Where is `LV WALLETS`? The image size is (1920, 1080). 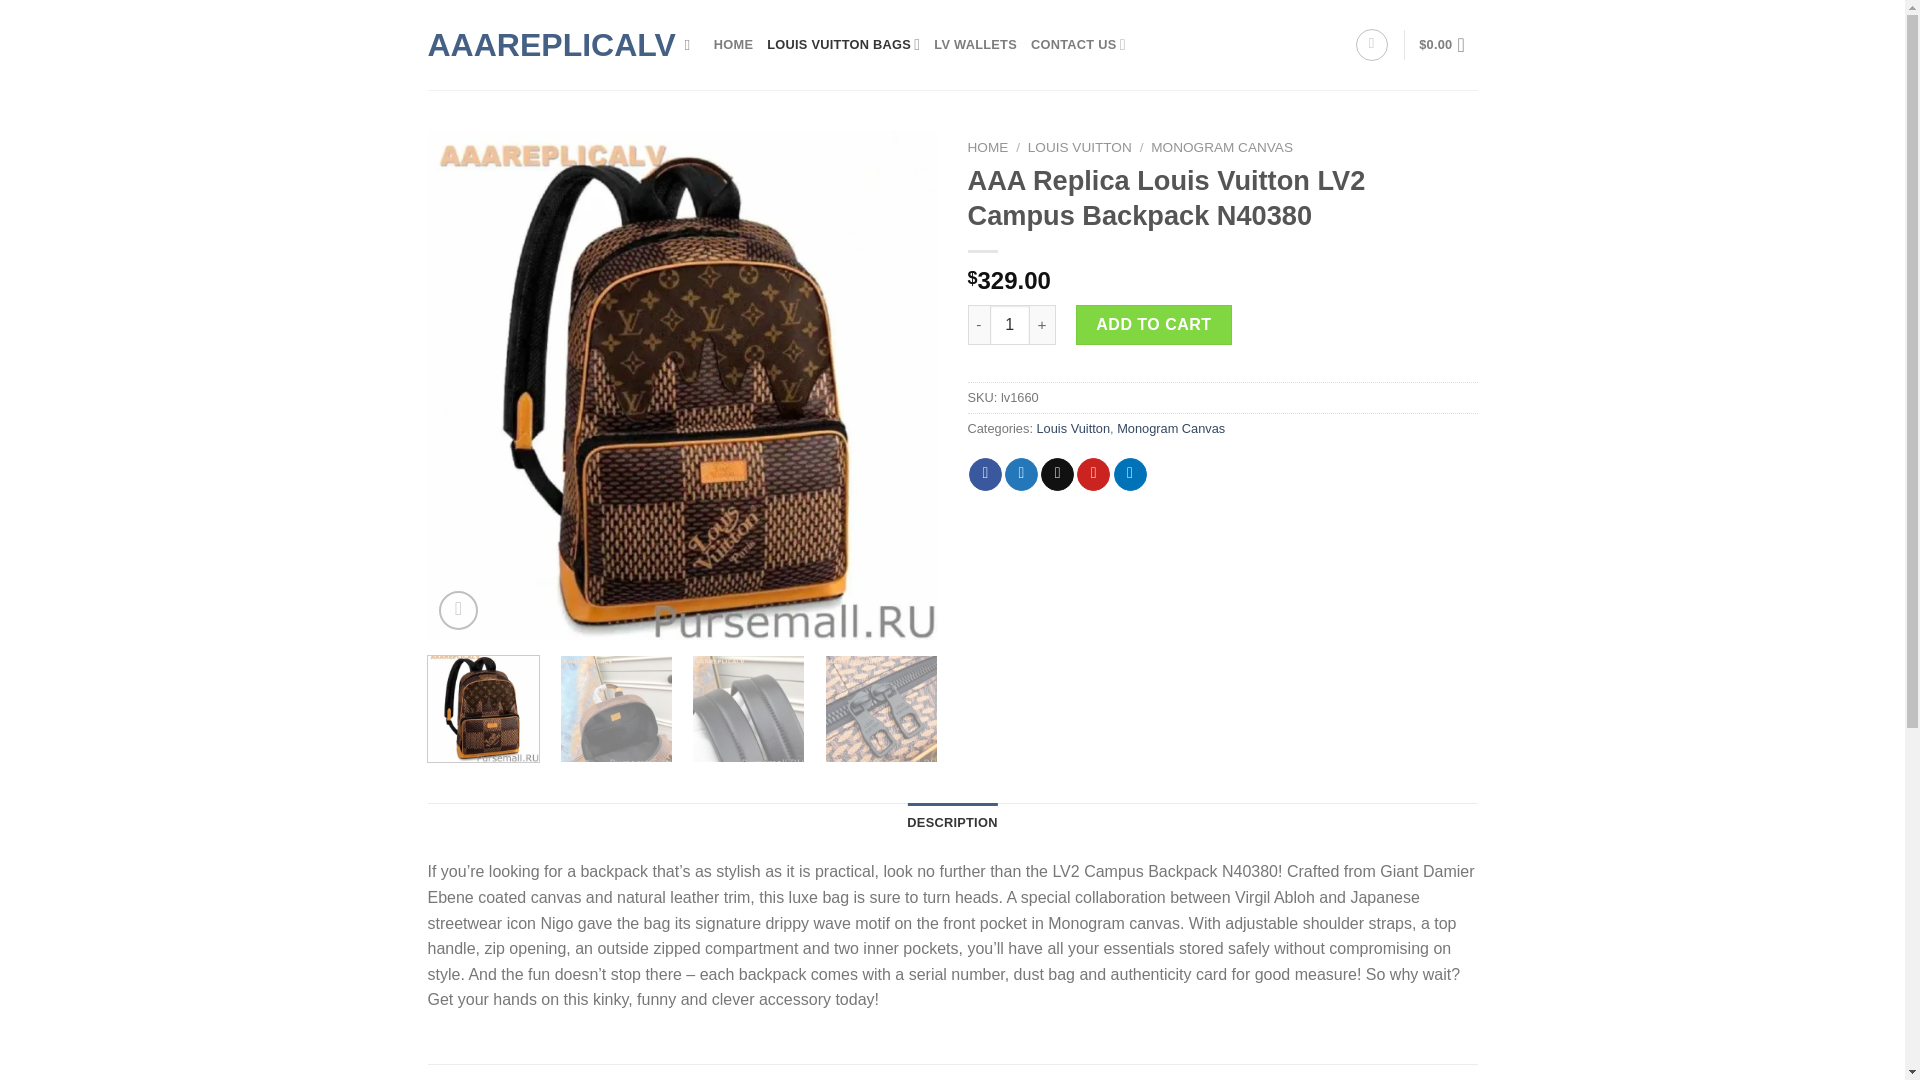 LV WALLETS is located at coordinates (975, 44).